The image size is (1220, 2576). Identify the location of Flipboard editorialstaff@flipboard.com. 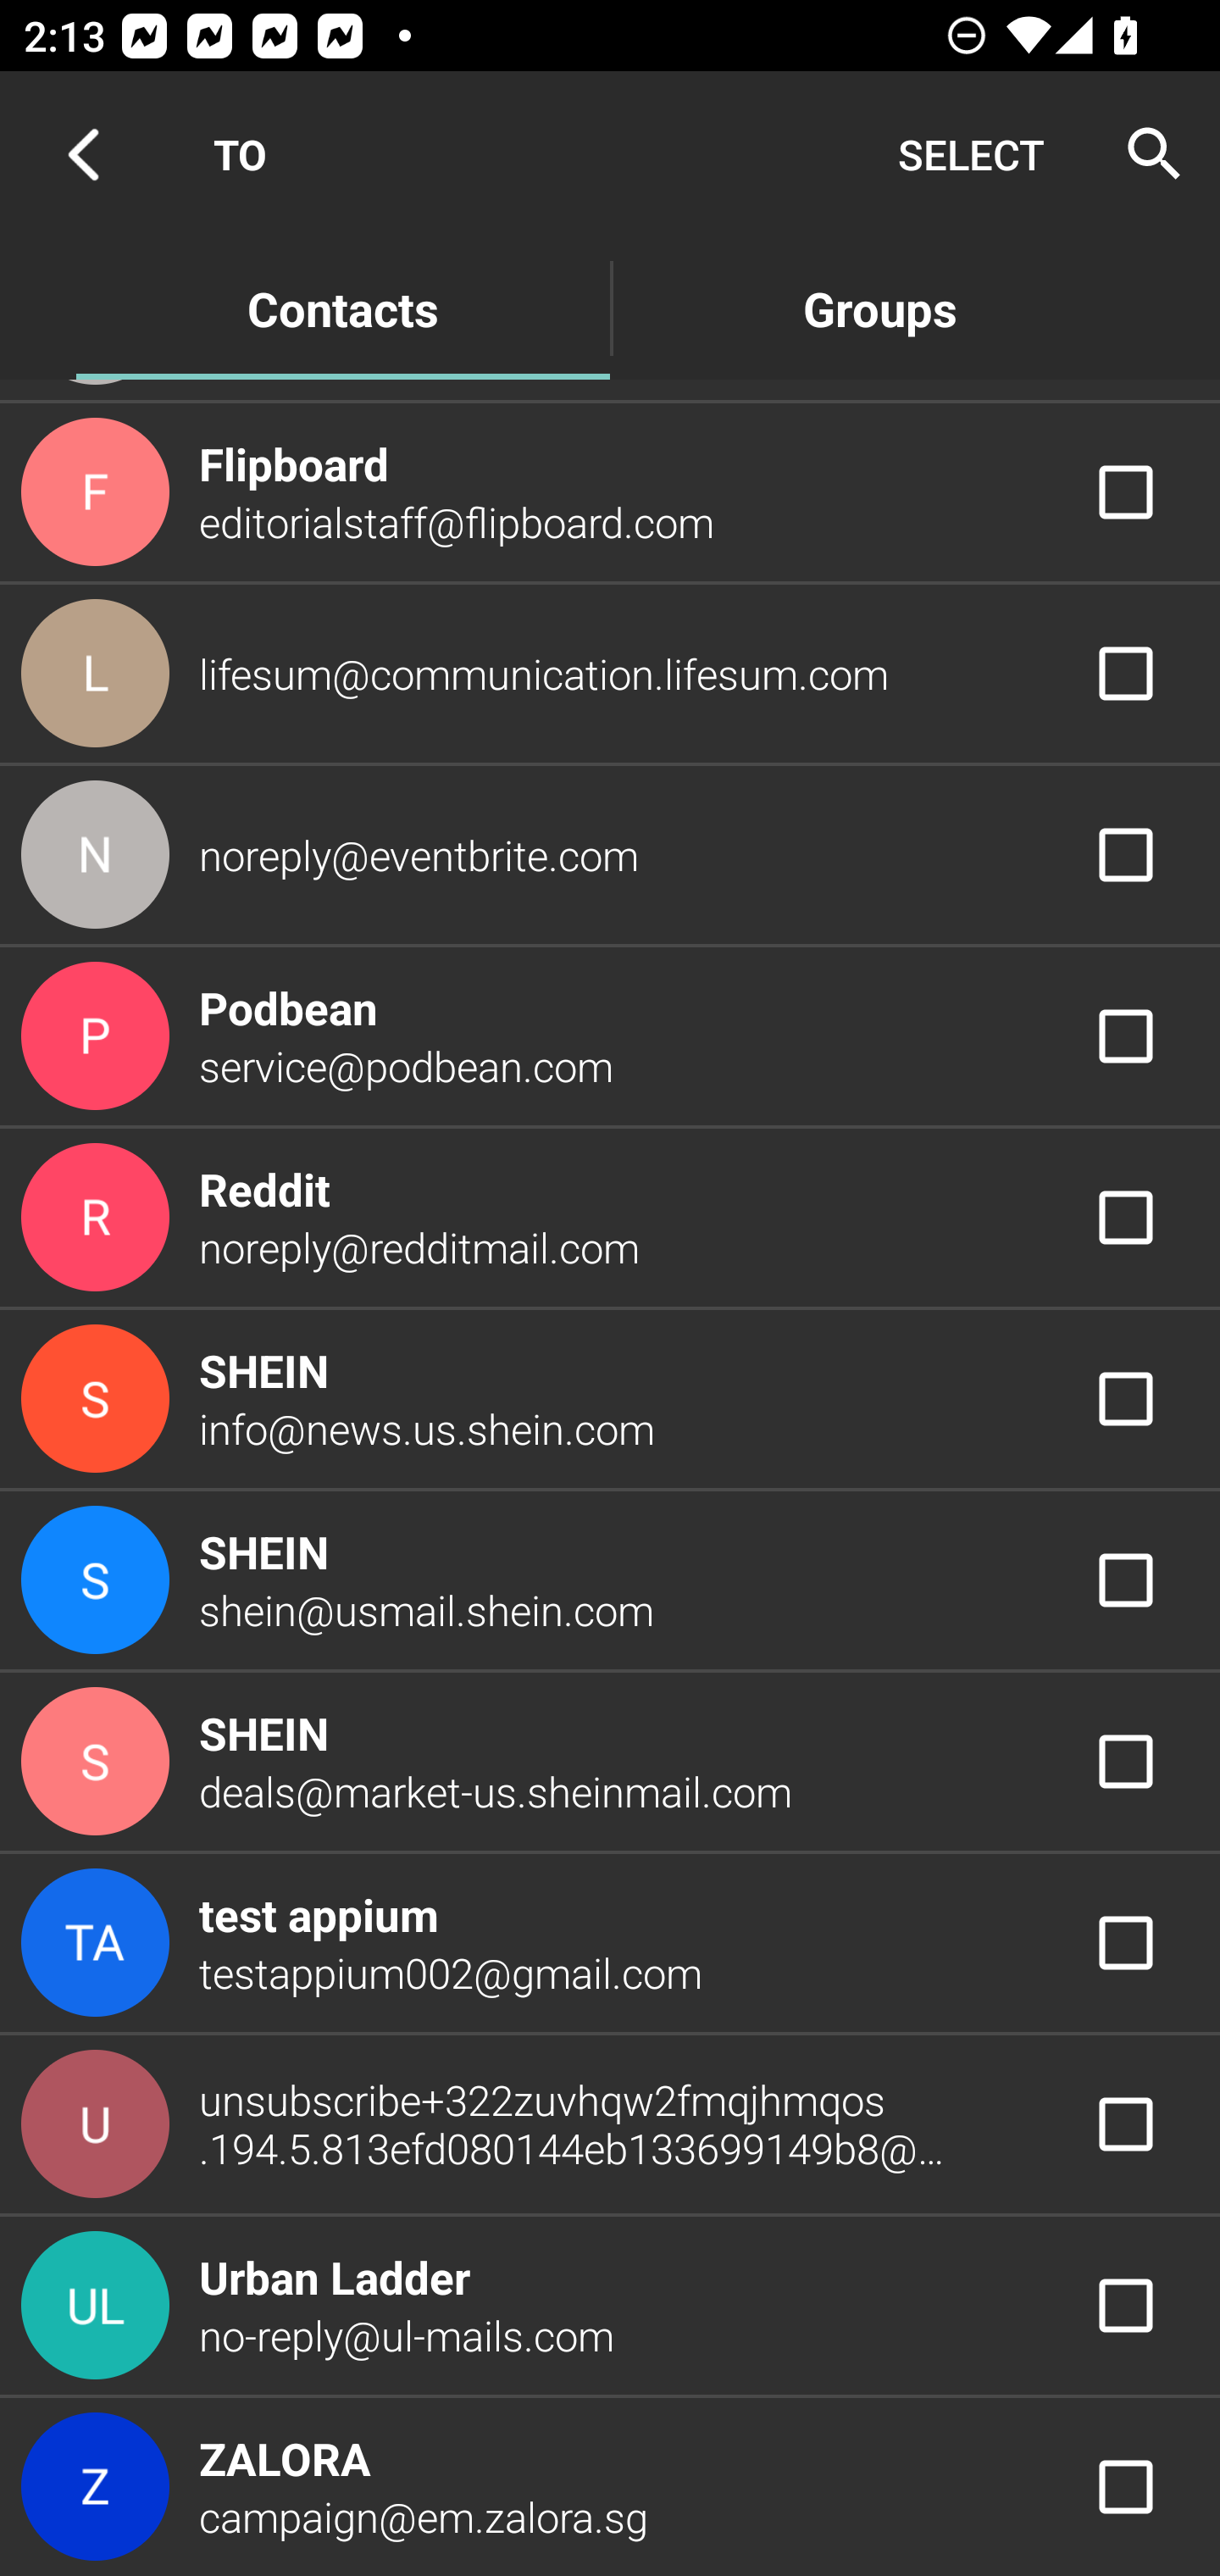
(610, 493).